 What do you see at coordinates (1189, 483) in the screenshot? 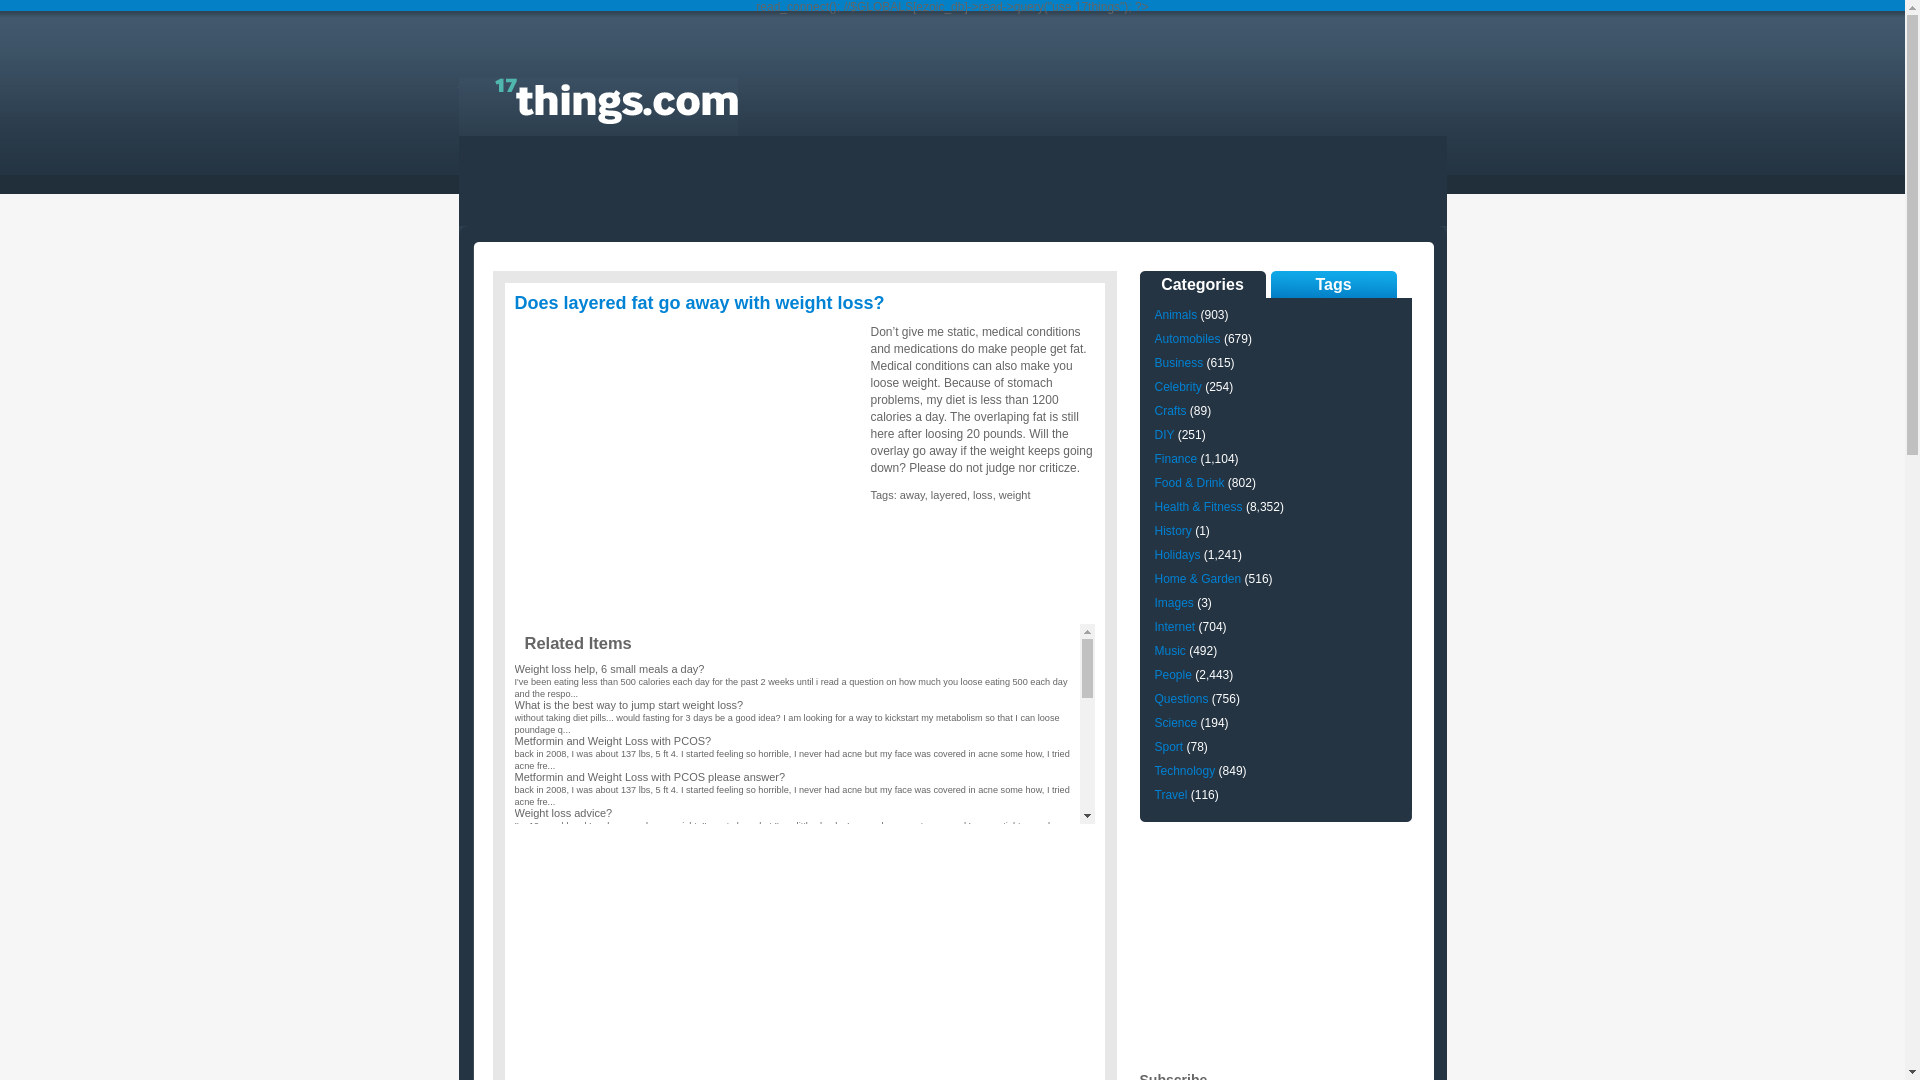
I see `Food & Drink` at bounding box center [1189, 483].